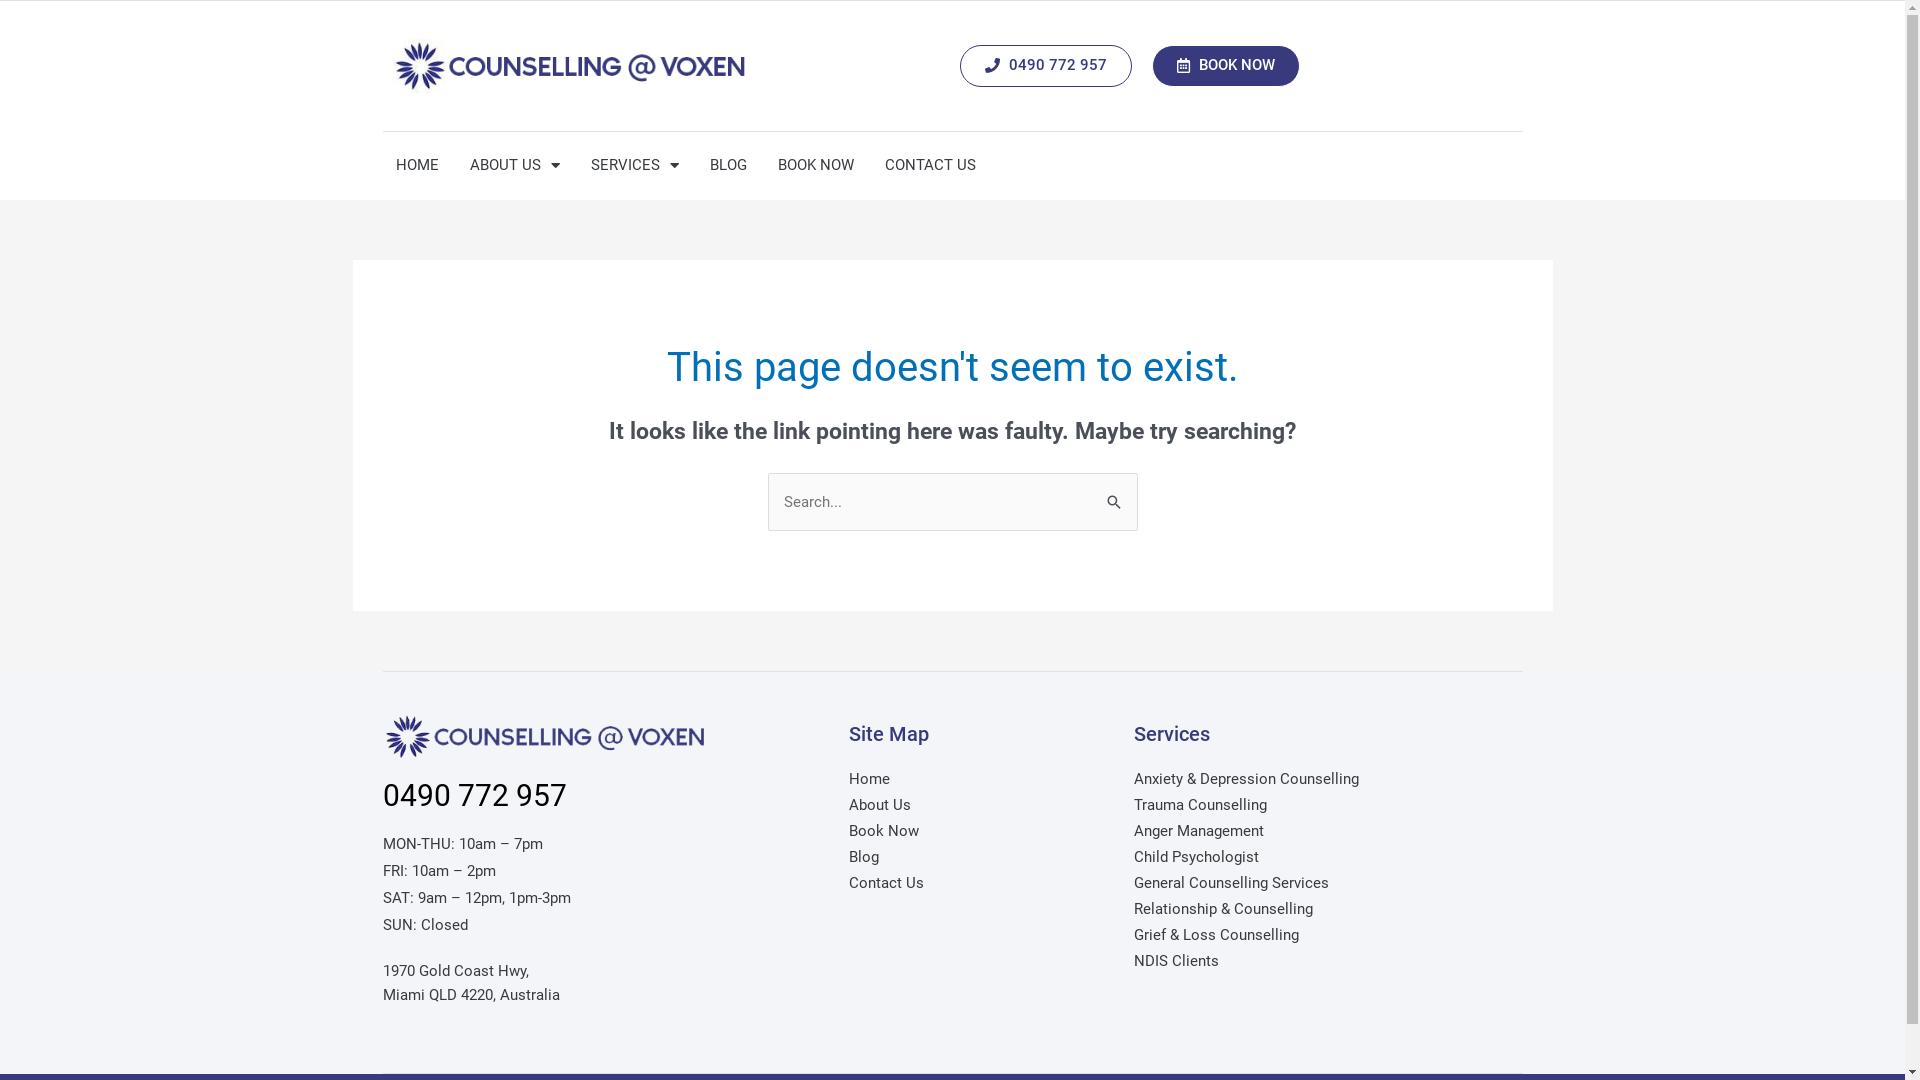 This screenshot has width=1920, height=1080. I want to click on About Us, so click(980, 805).